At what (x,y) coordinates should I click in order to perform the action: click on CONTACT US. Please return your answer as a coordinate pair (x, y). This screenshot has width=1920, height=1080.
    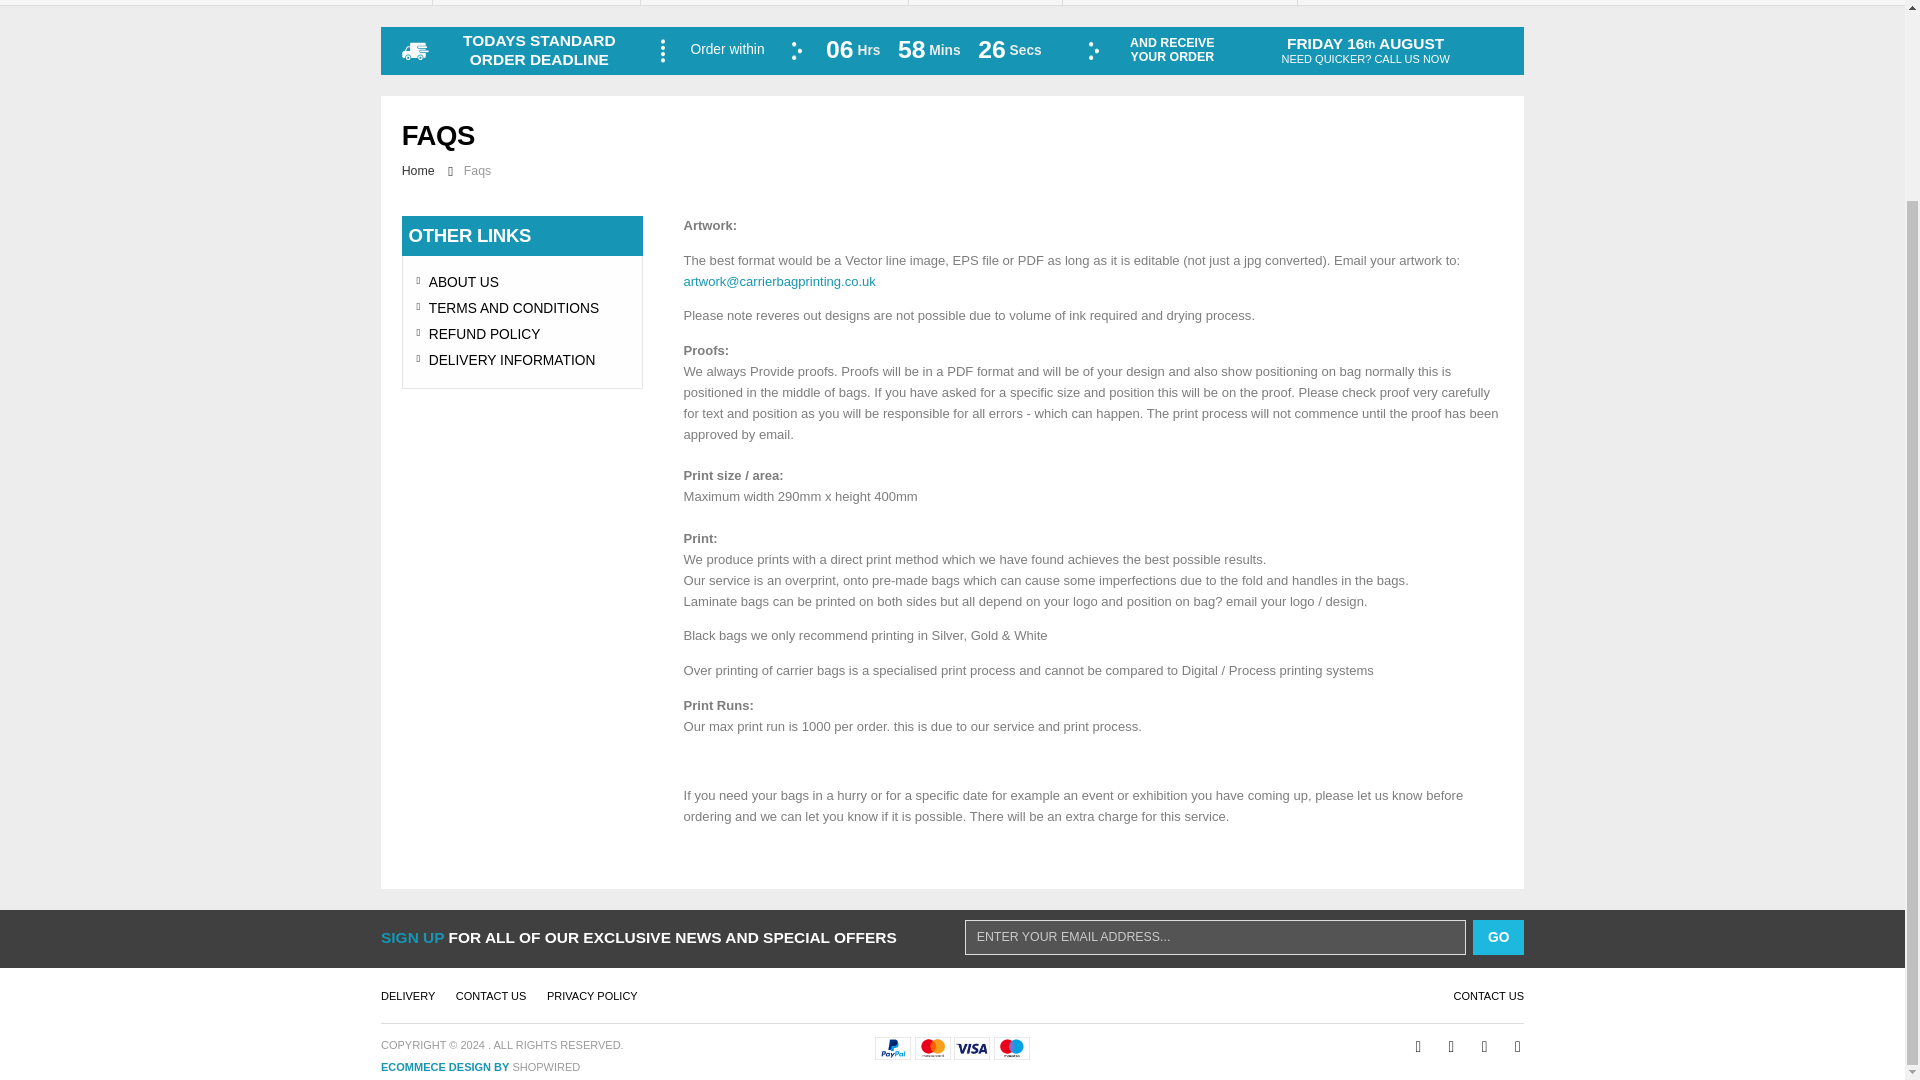
    Looking at the image, I should click on (1488, 996).